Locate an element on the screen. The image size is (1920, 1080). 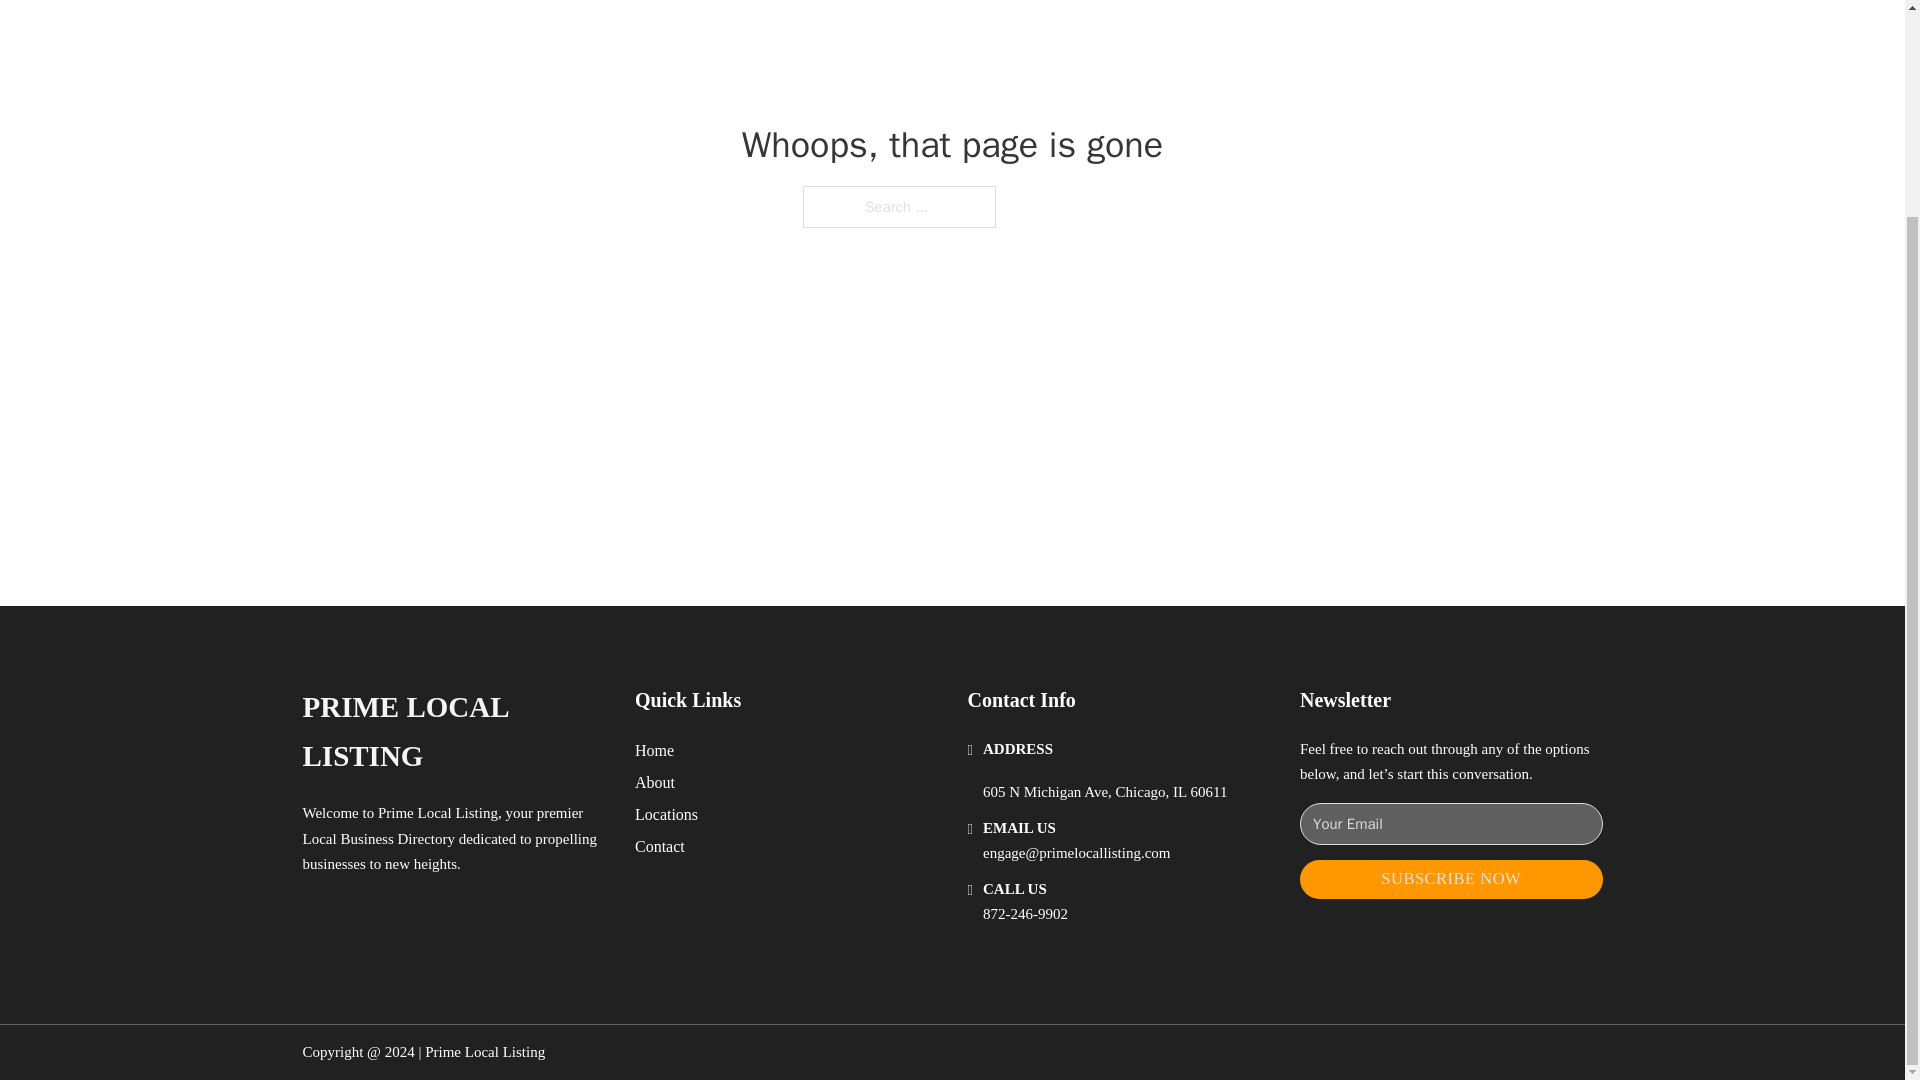
Contact is located at coordinates (660, 846).